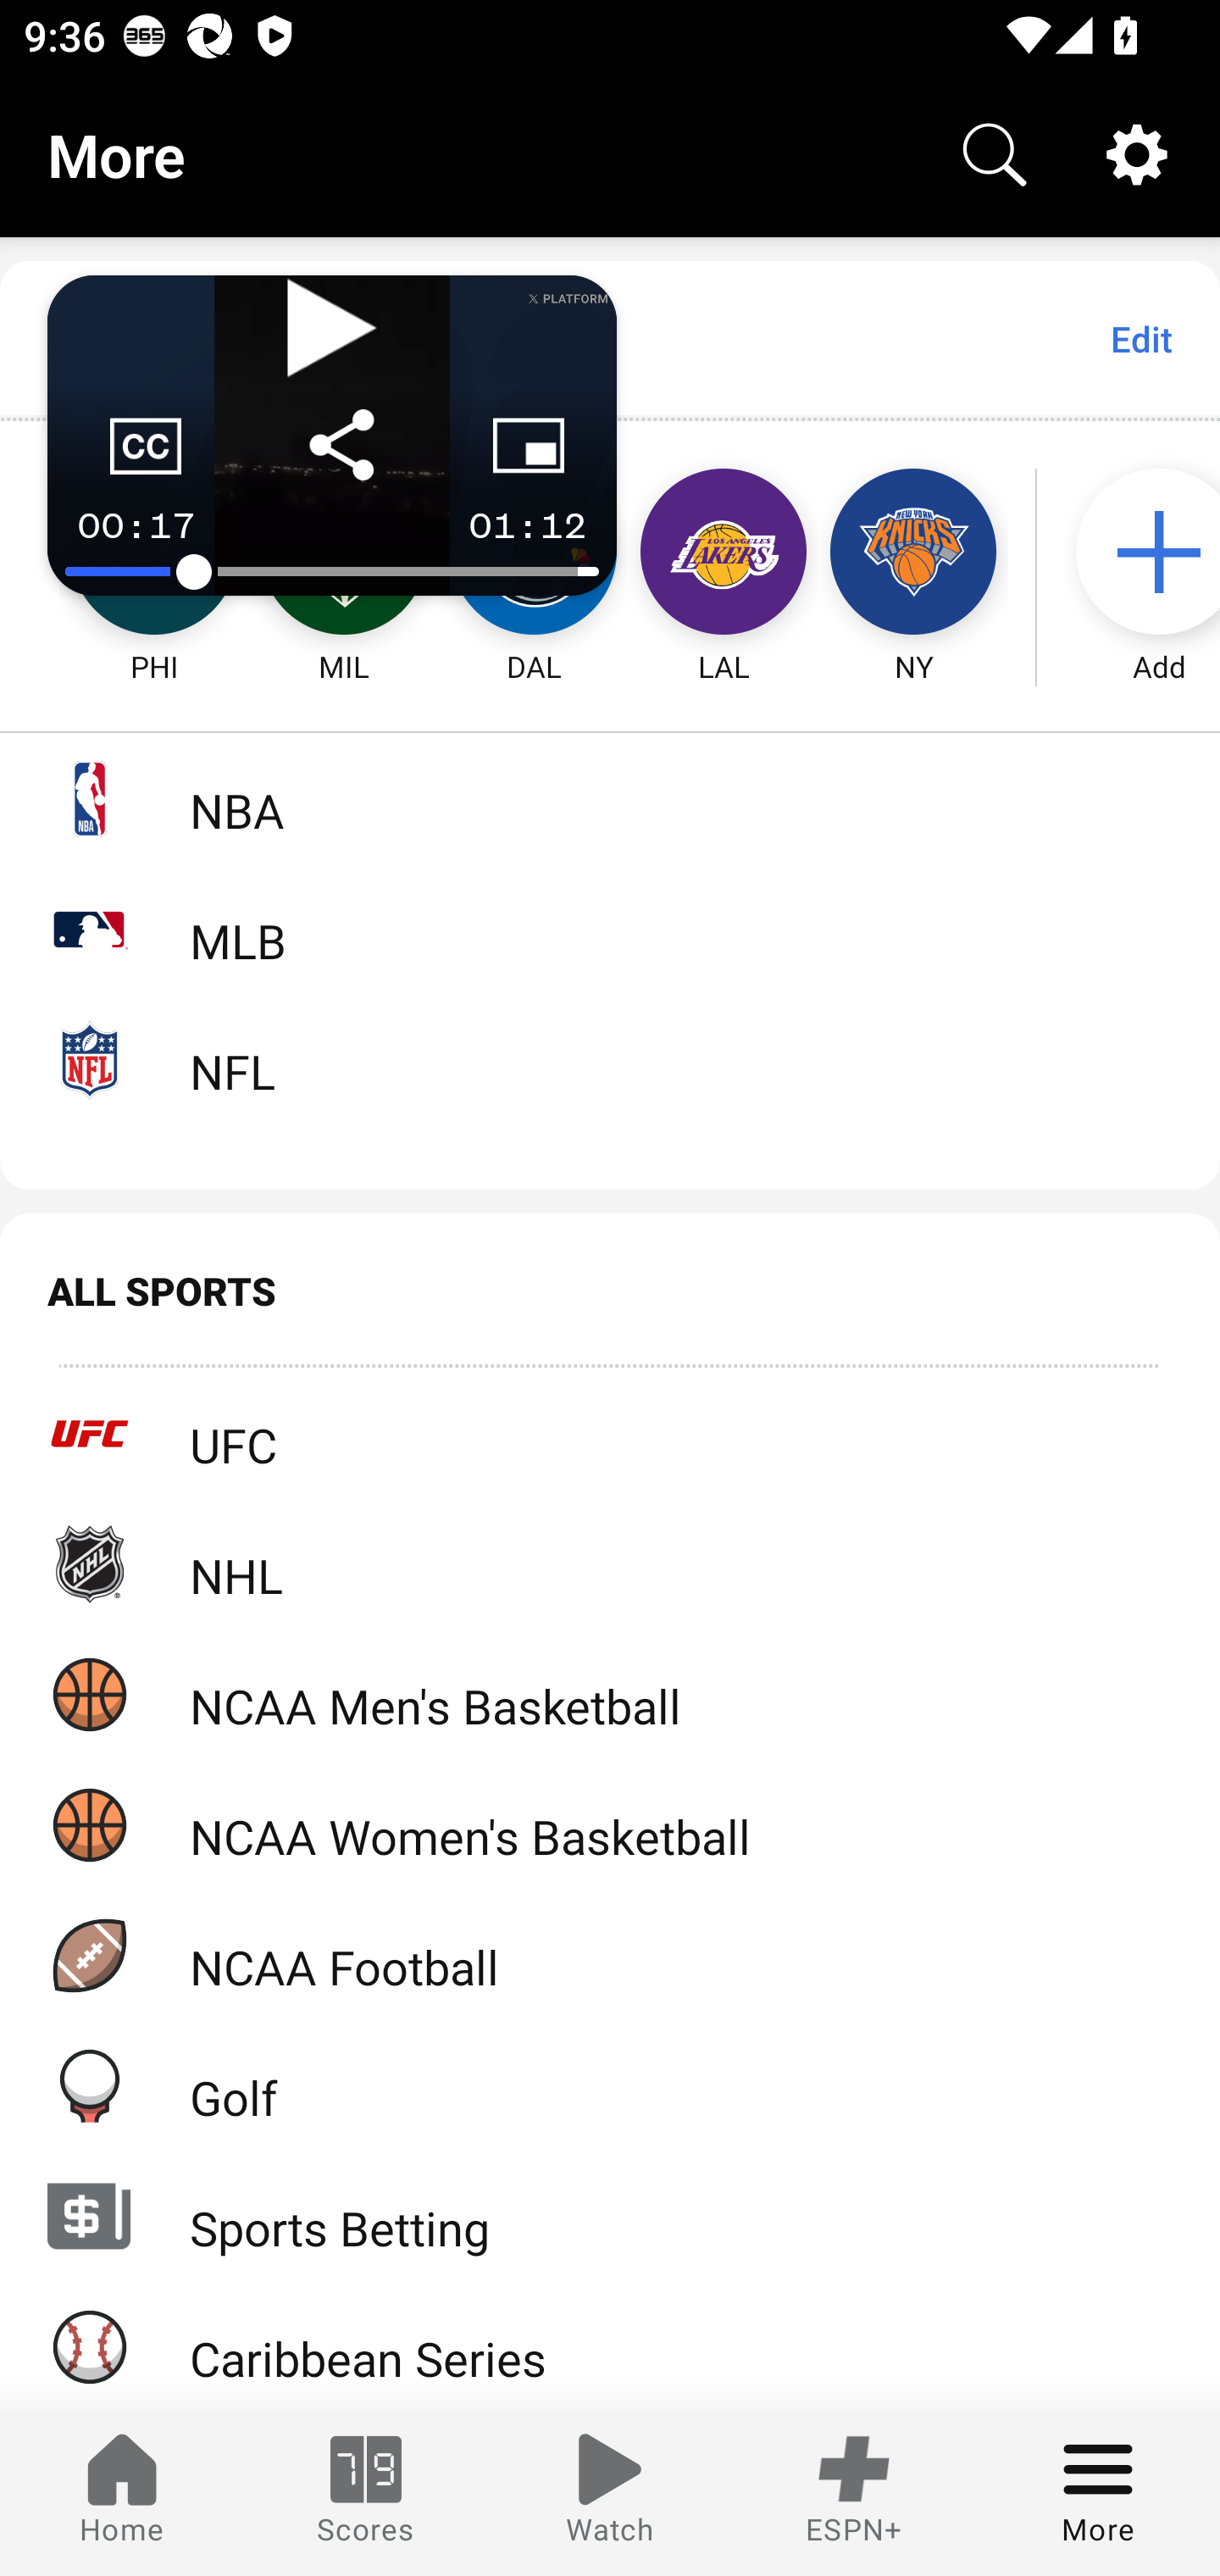 The image size is (1220, 2576). I want to click on NCAA Men's Basketball, so click(610, 1693).